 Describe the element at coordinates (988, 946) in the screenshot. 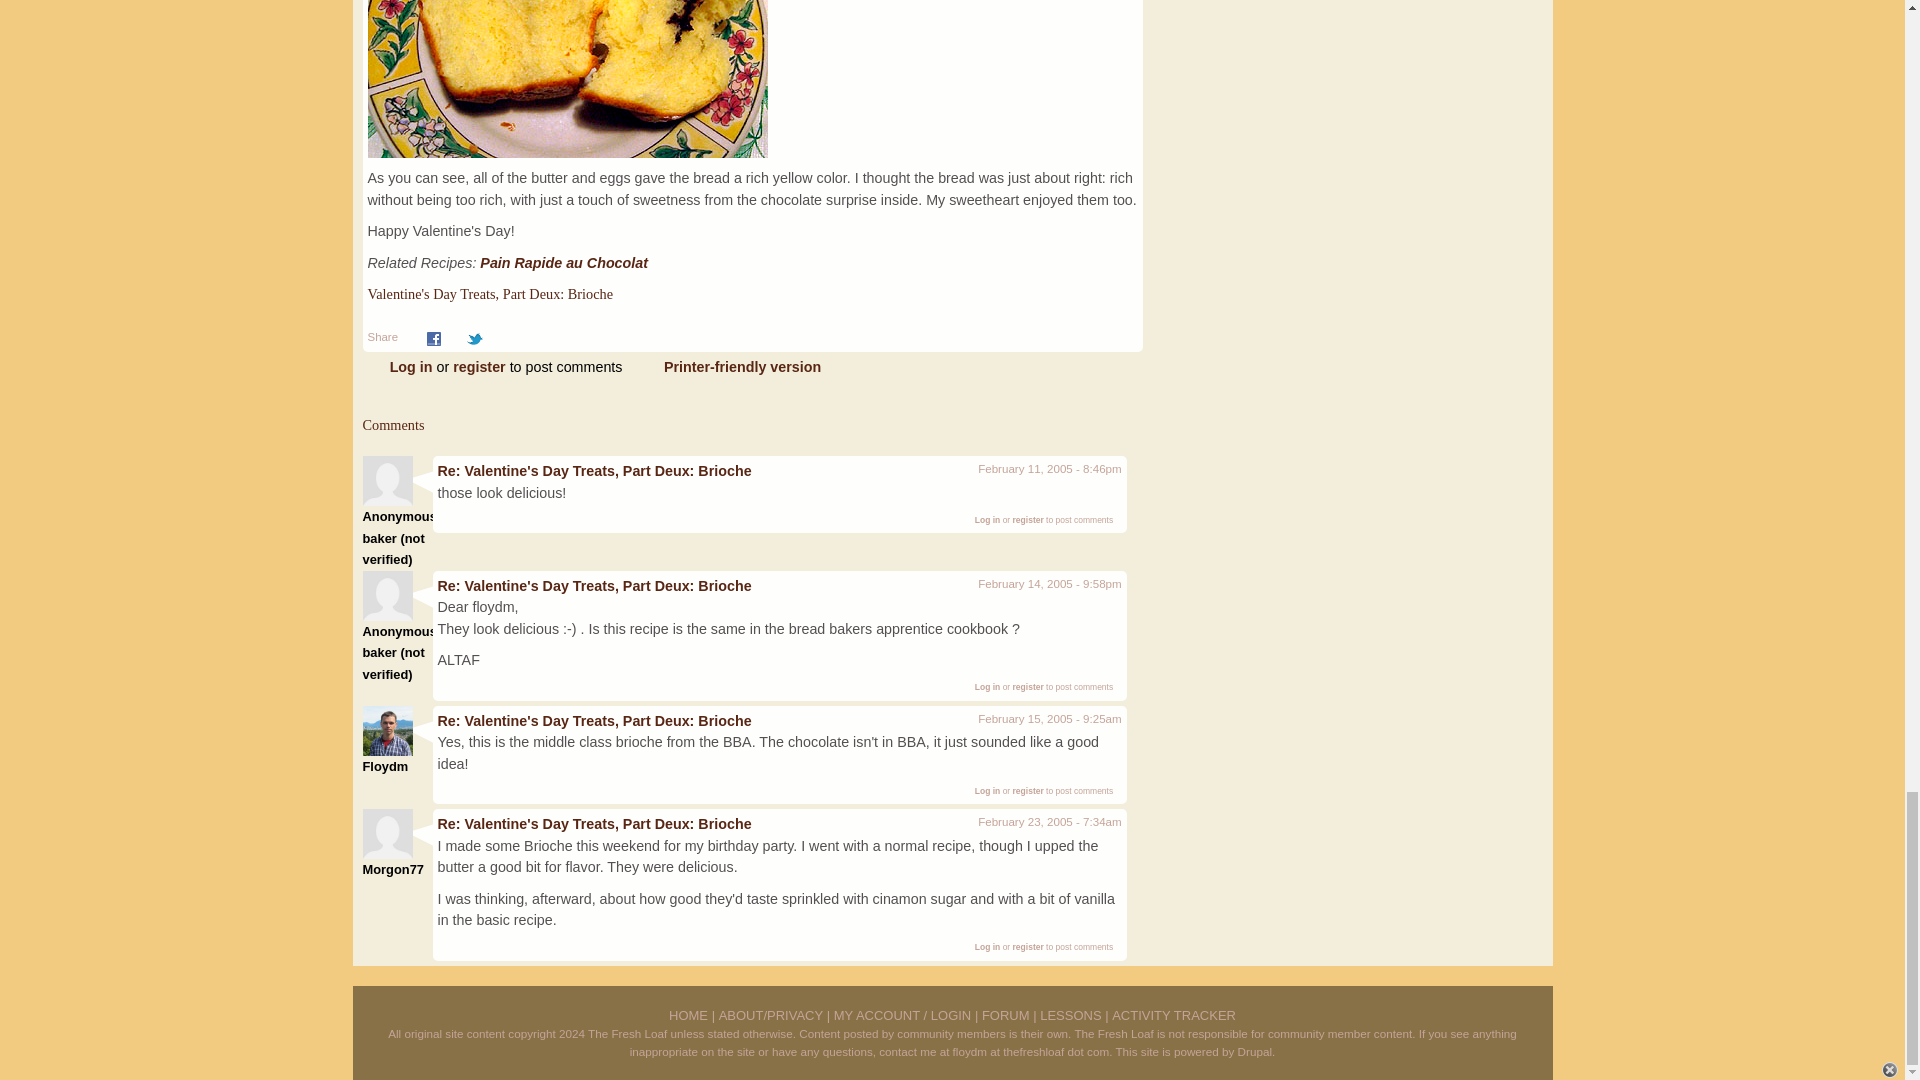

I see `Log in` at that location.